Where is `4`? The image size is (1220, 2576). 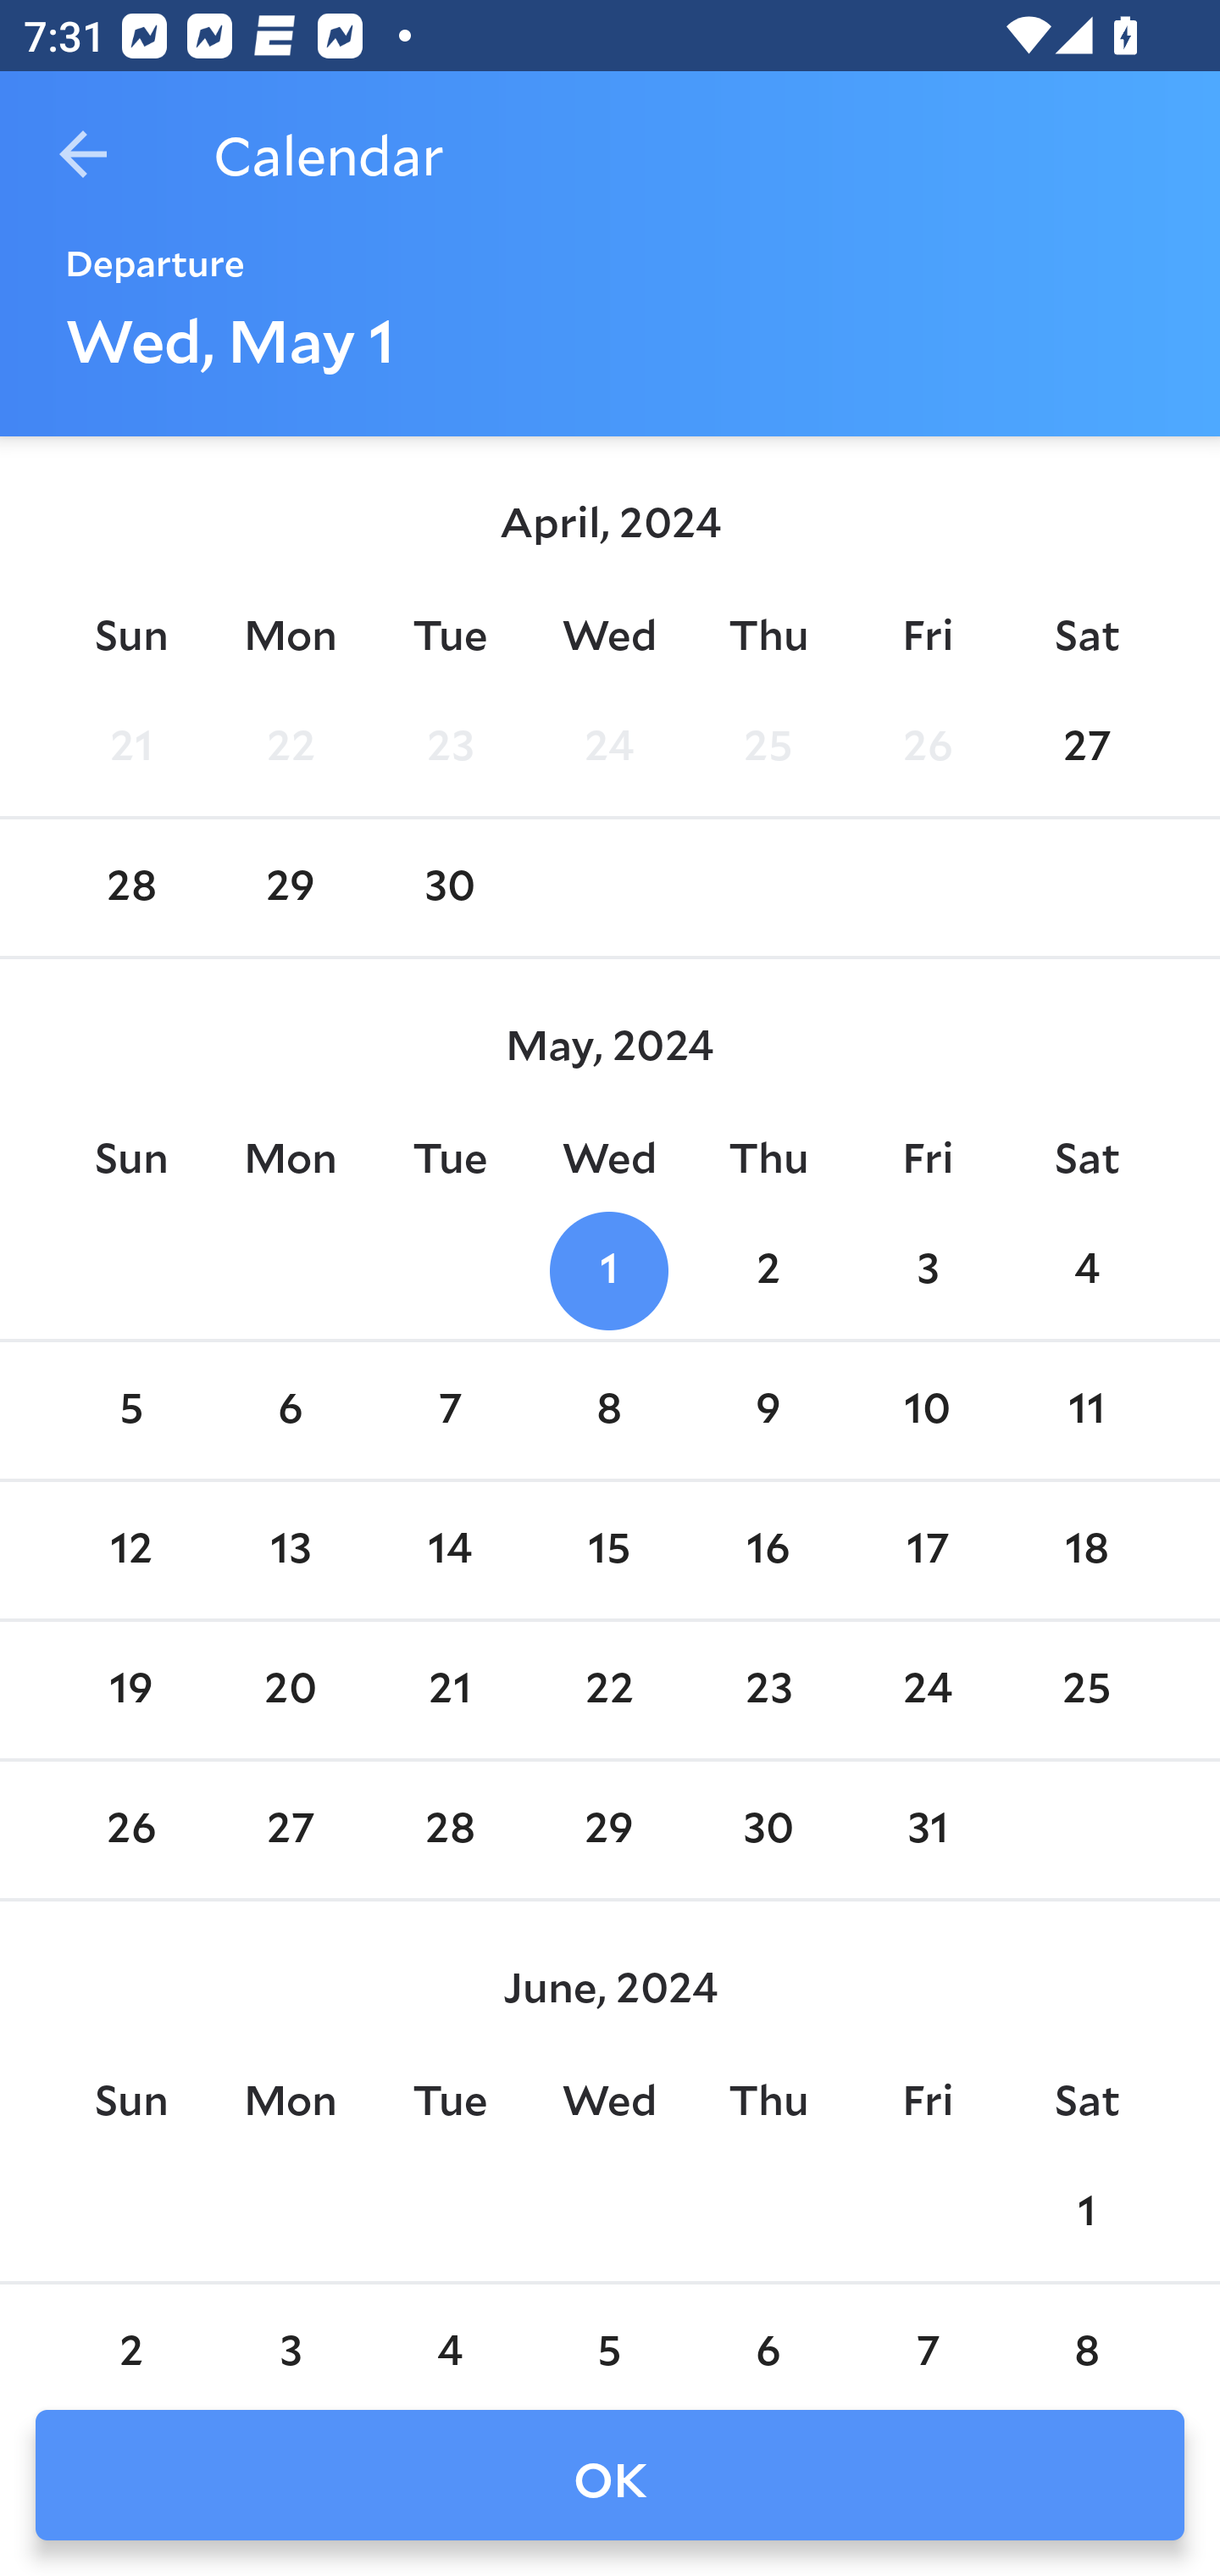
4 is located at coordinates (1086, 1269).